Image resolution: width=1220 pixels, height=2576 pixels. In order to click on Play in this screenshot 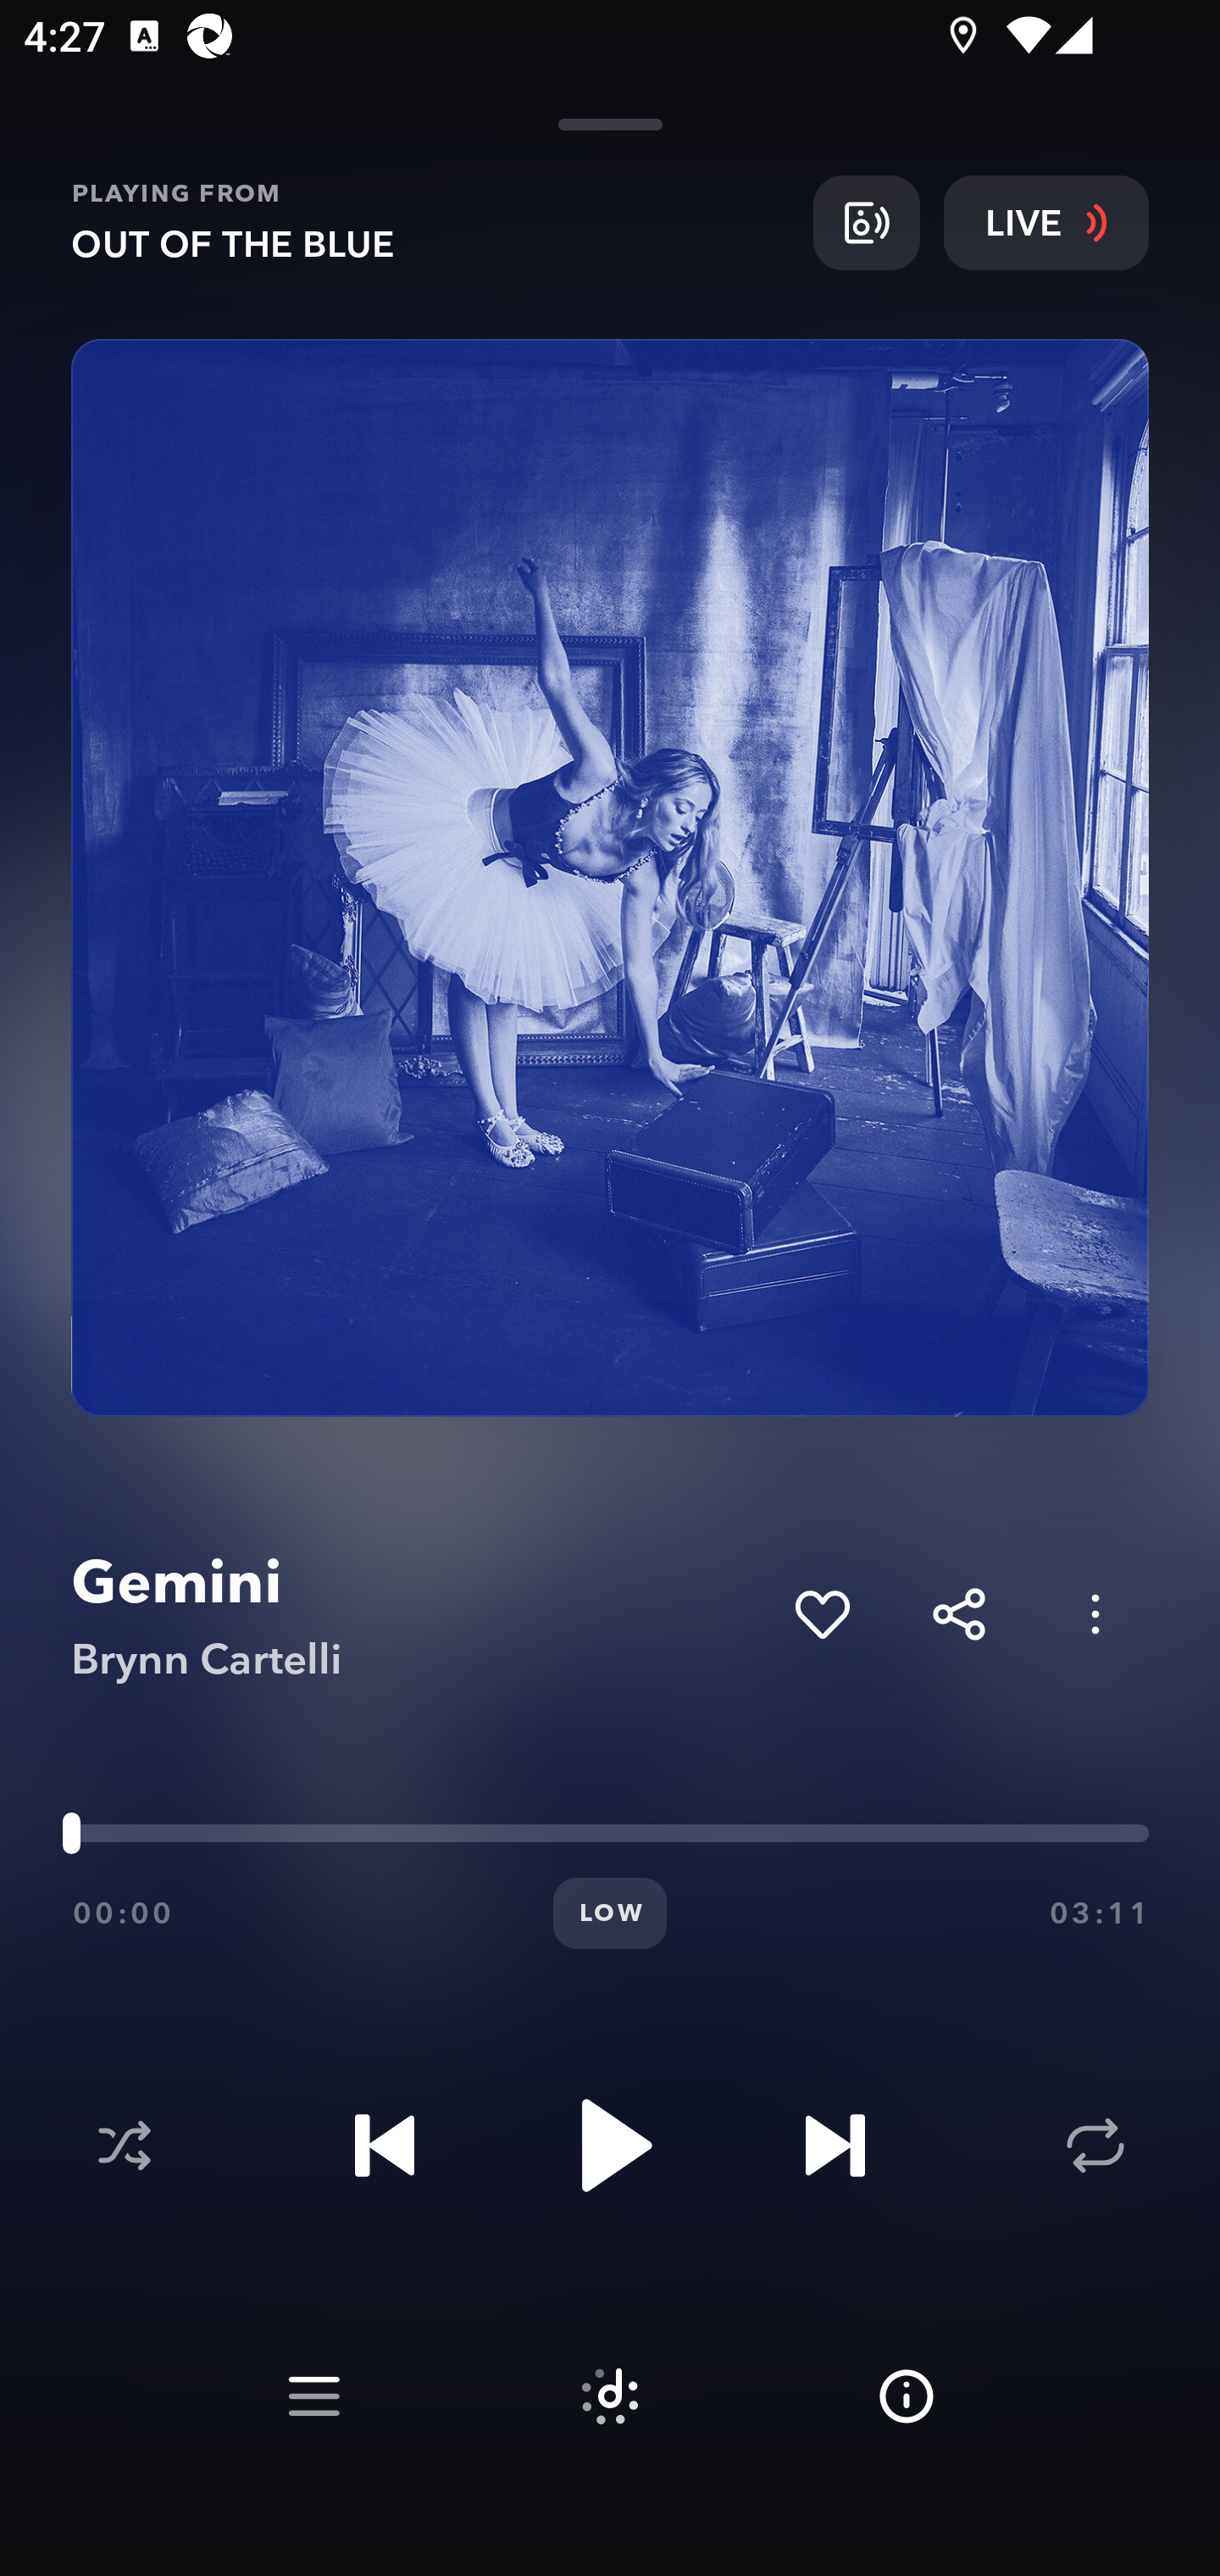, I will do `click(610, 2146)`.